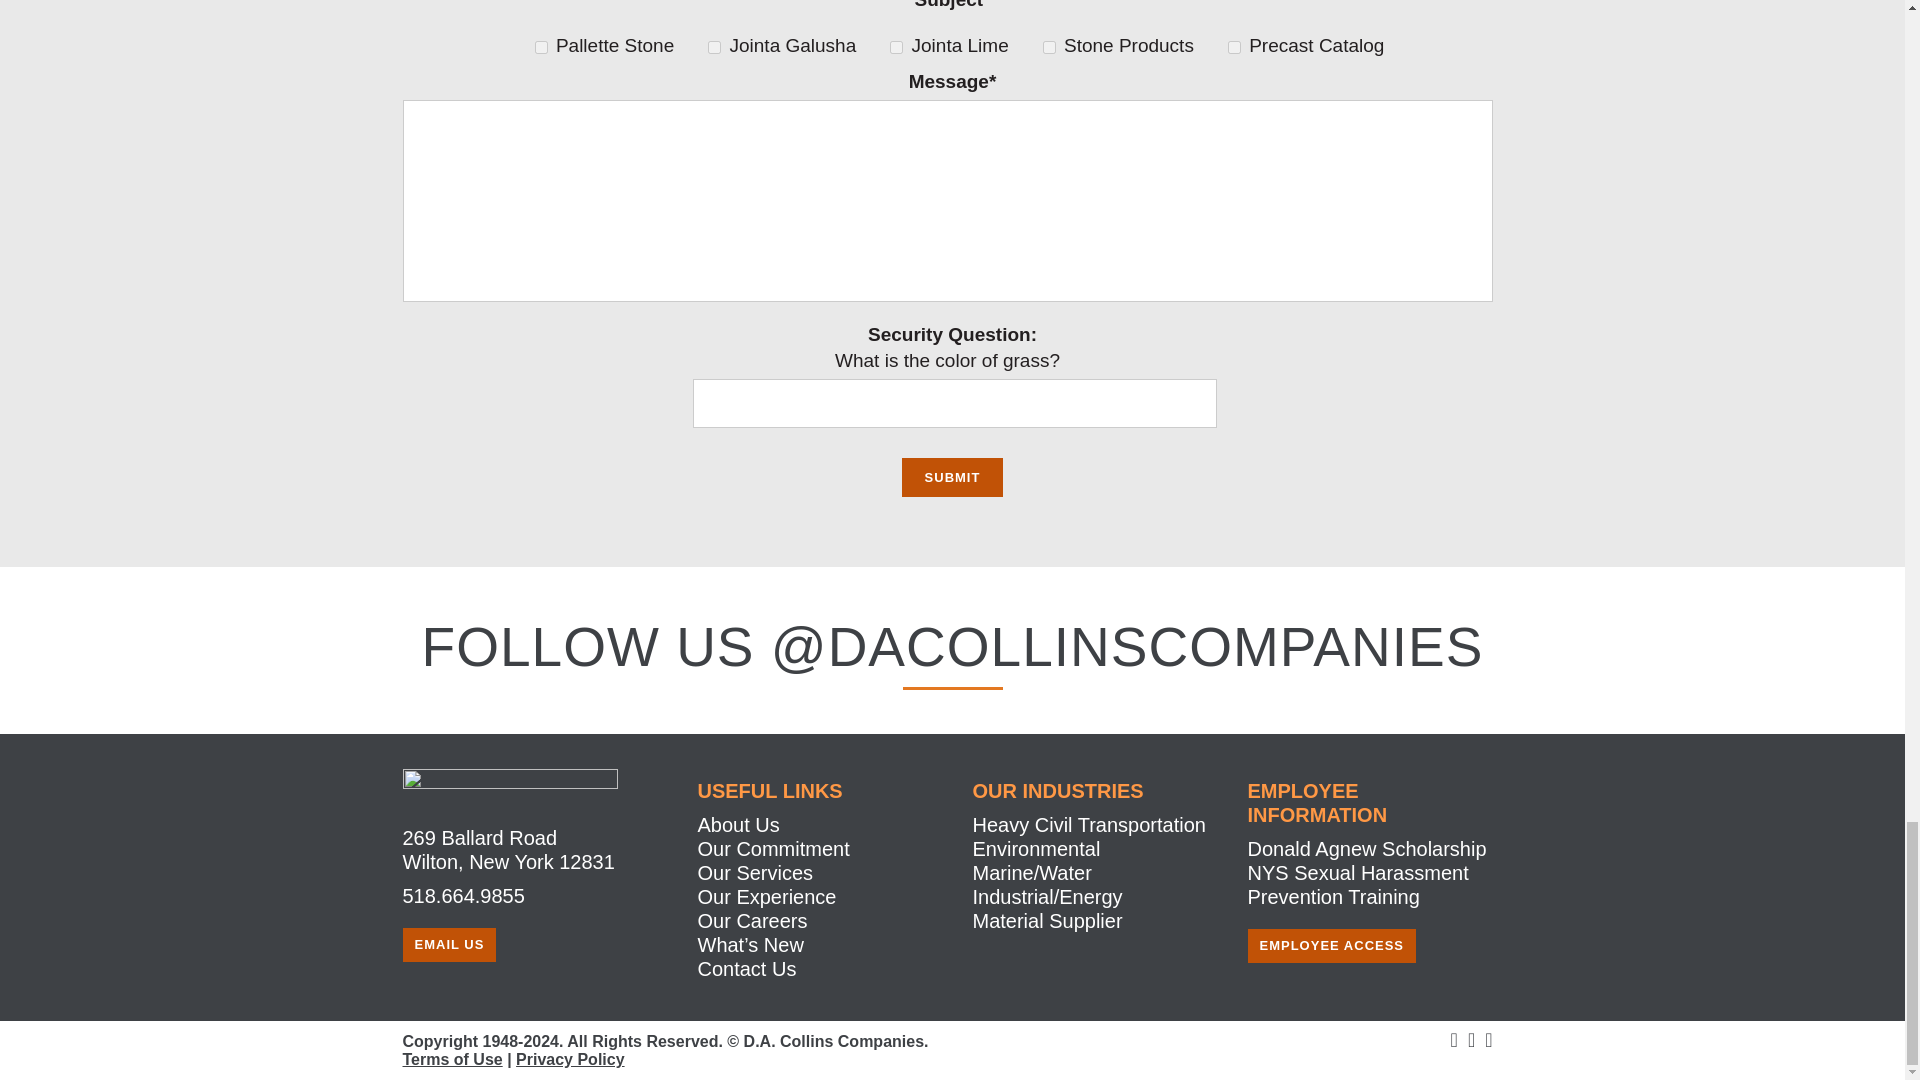 Image resolution: width=1920 pixels, height=1080 pixels. What do you see at coordinates (896, 48) in the screenshot?
I see `Jointa Lime` at bounding box center [896, 48].